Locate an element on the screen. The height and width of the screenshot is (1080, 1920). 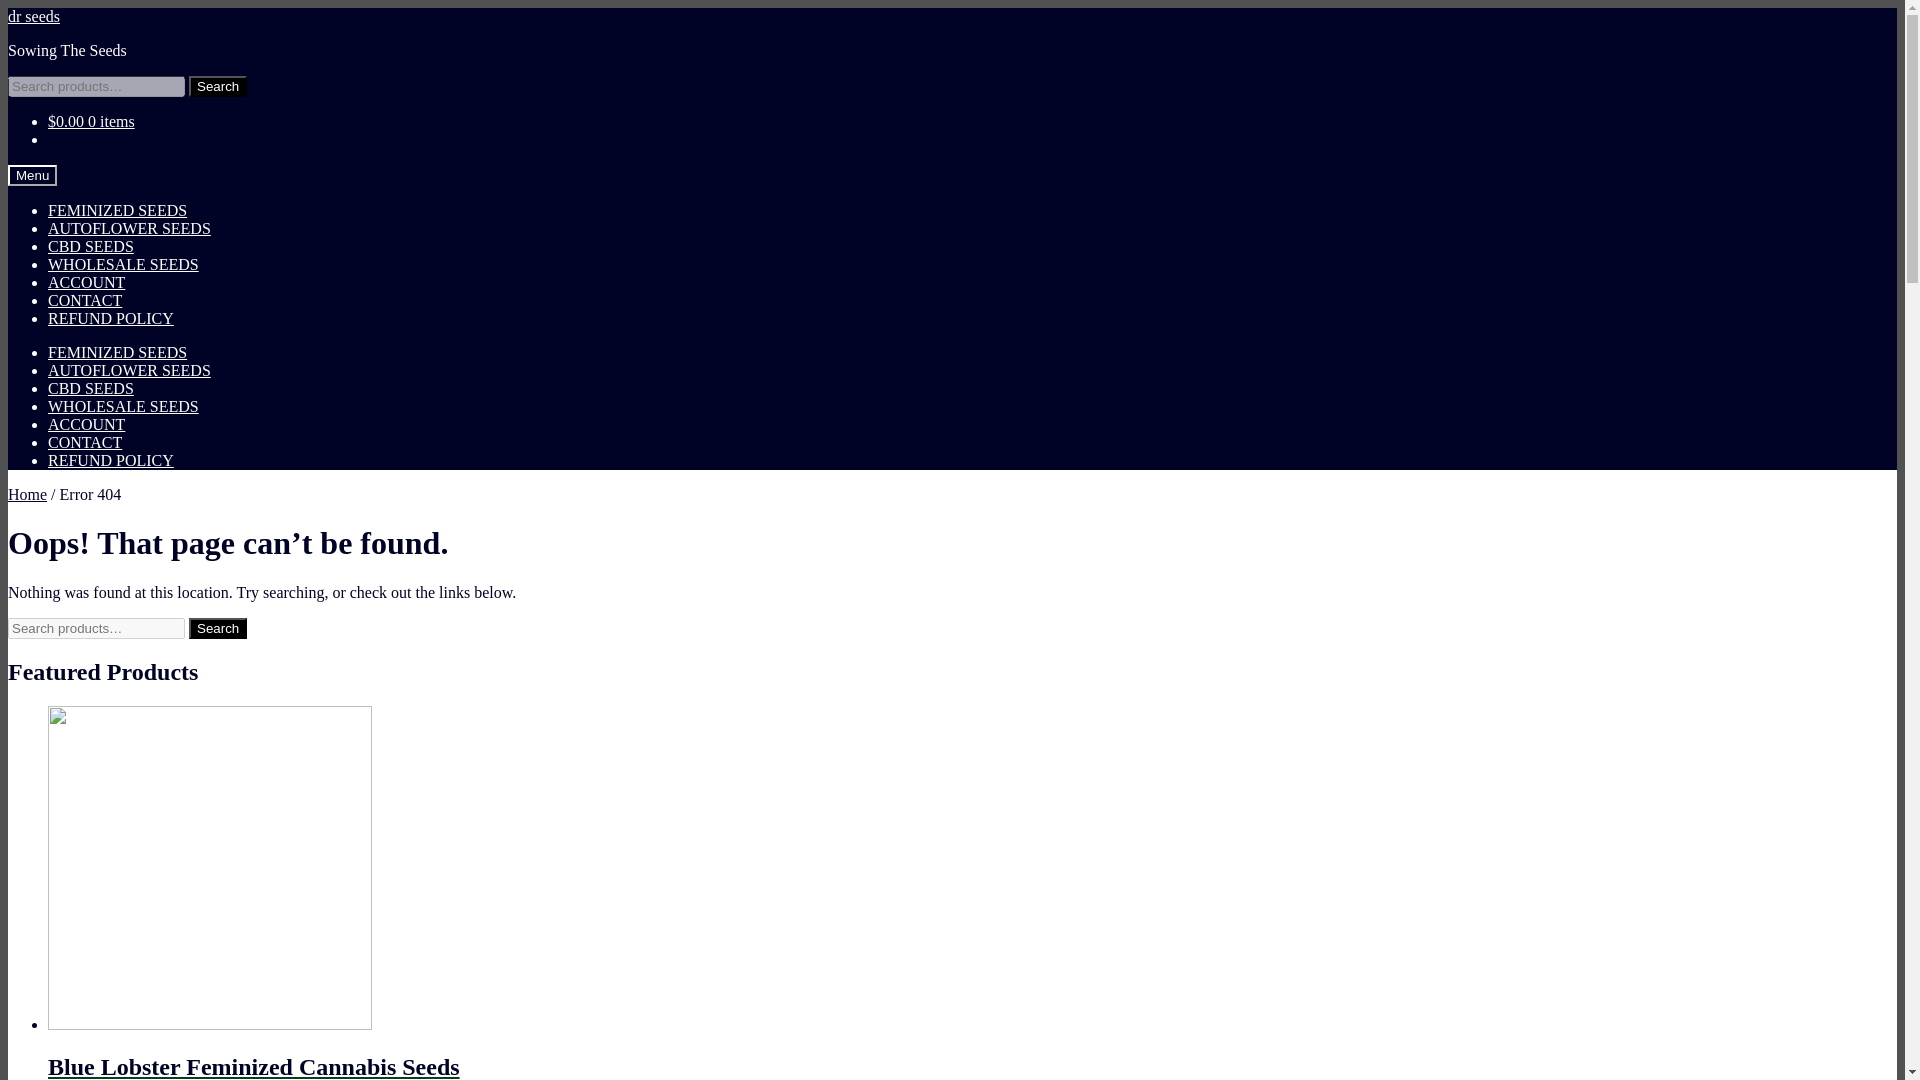
REFUND POLICY is located at coordinates (111, 460).